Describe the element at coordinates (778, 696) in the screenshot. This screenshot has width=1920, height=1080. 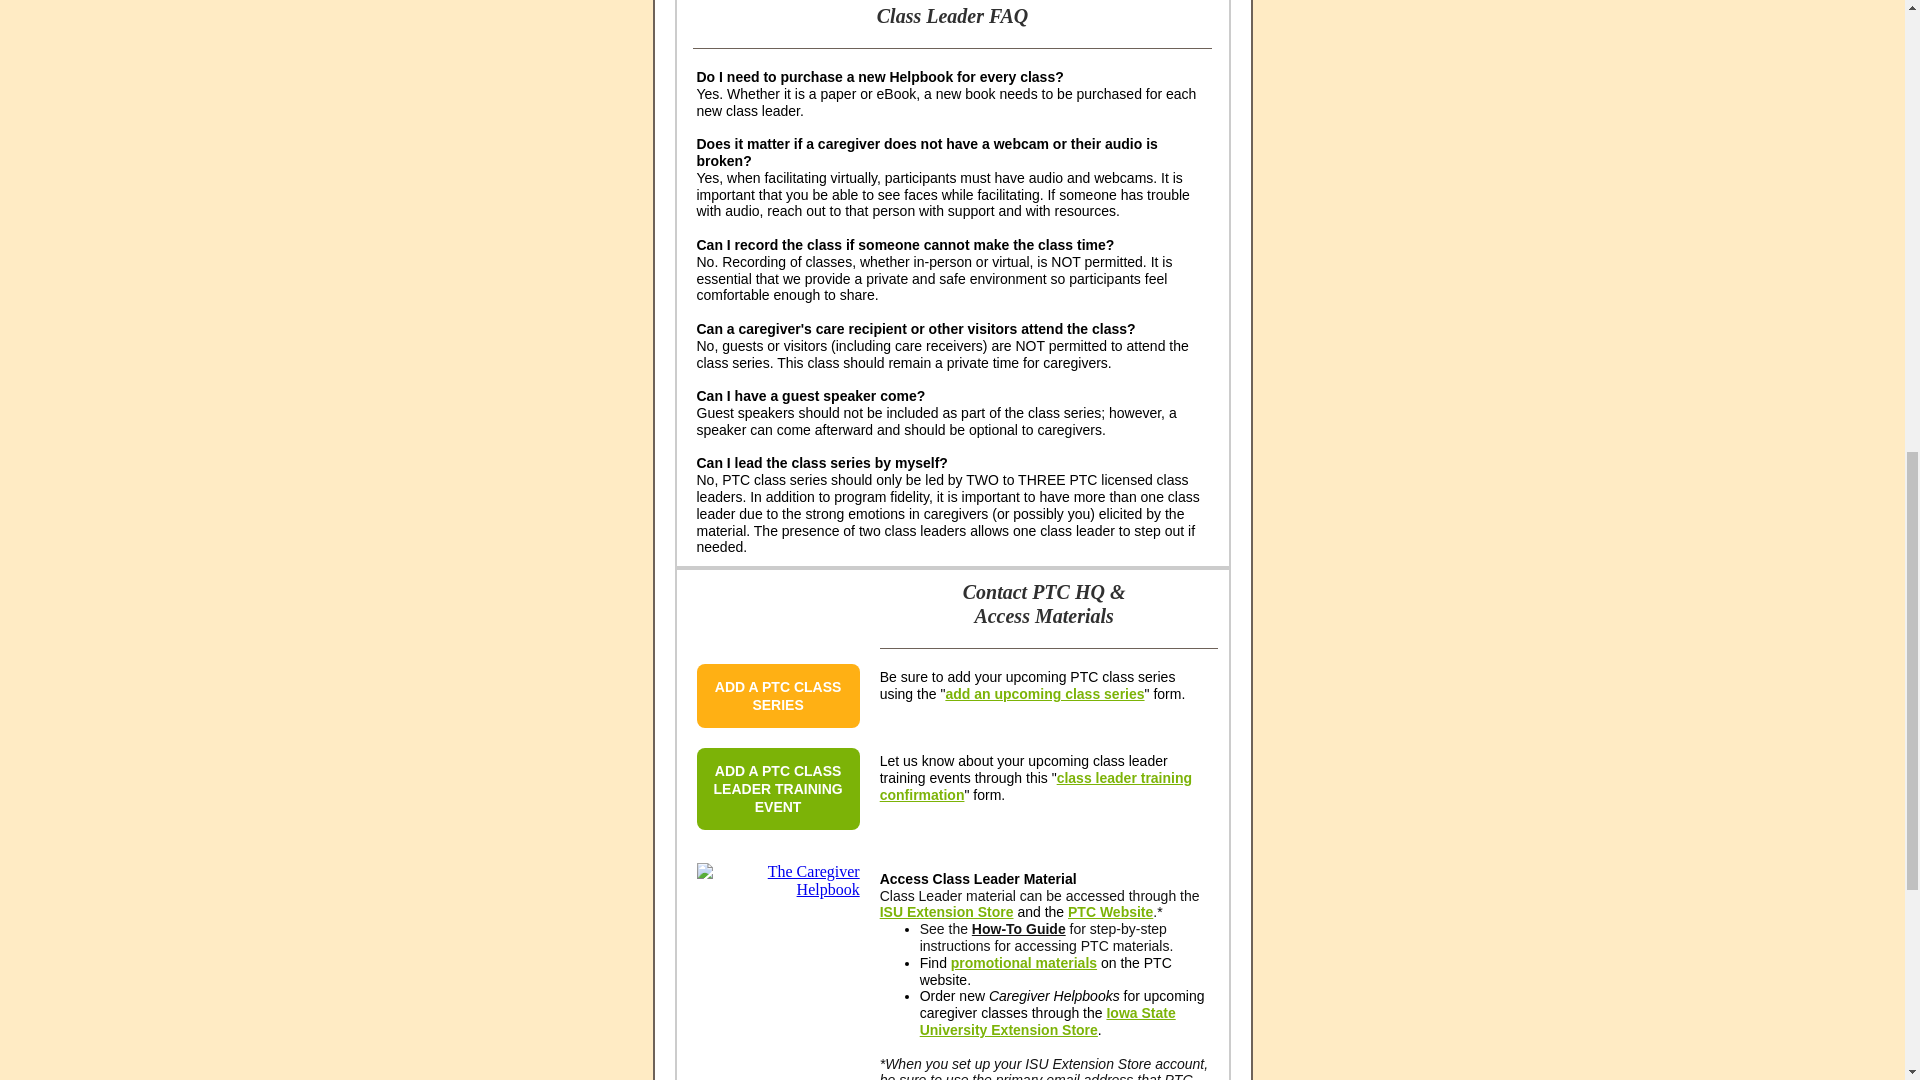
I see `ADD A PTC CLASS SERIES` at that location.